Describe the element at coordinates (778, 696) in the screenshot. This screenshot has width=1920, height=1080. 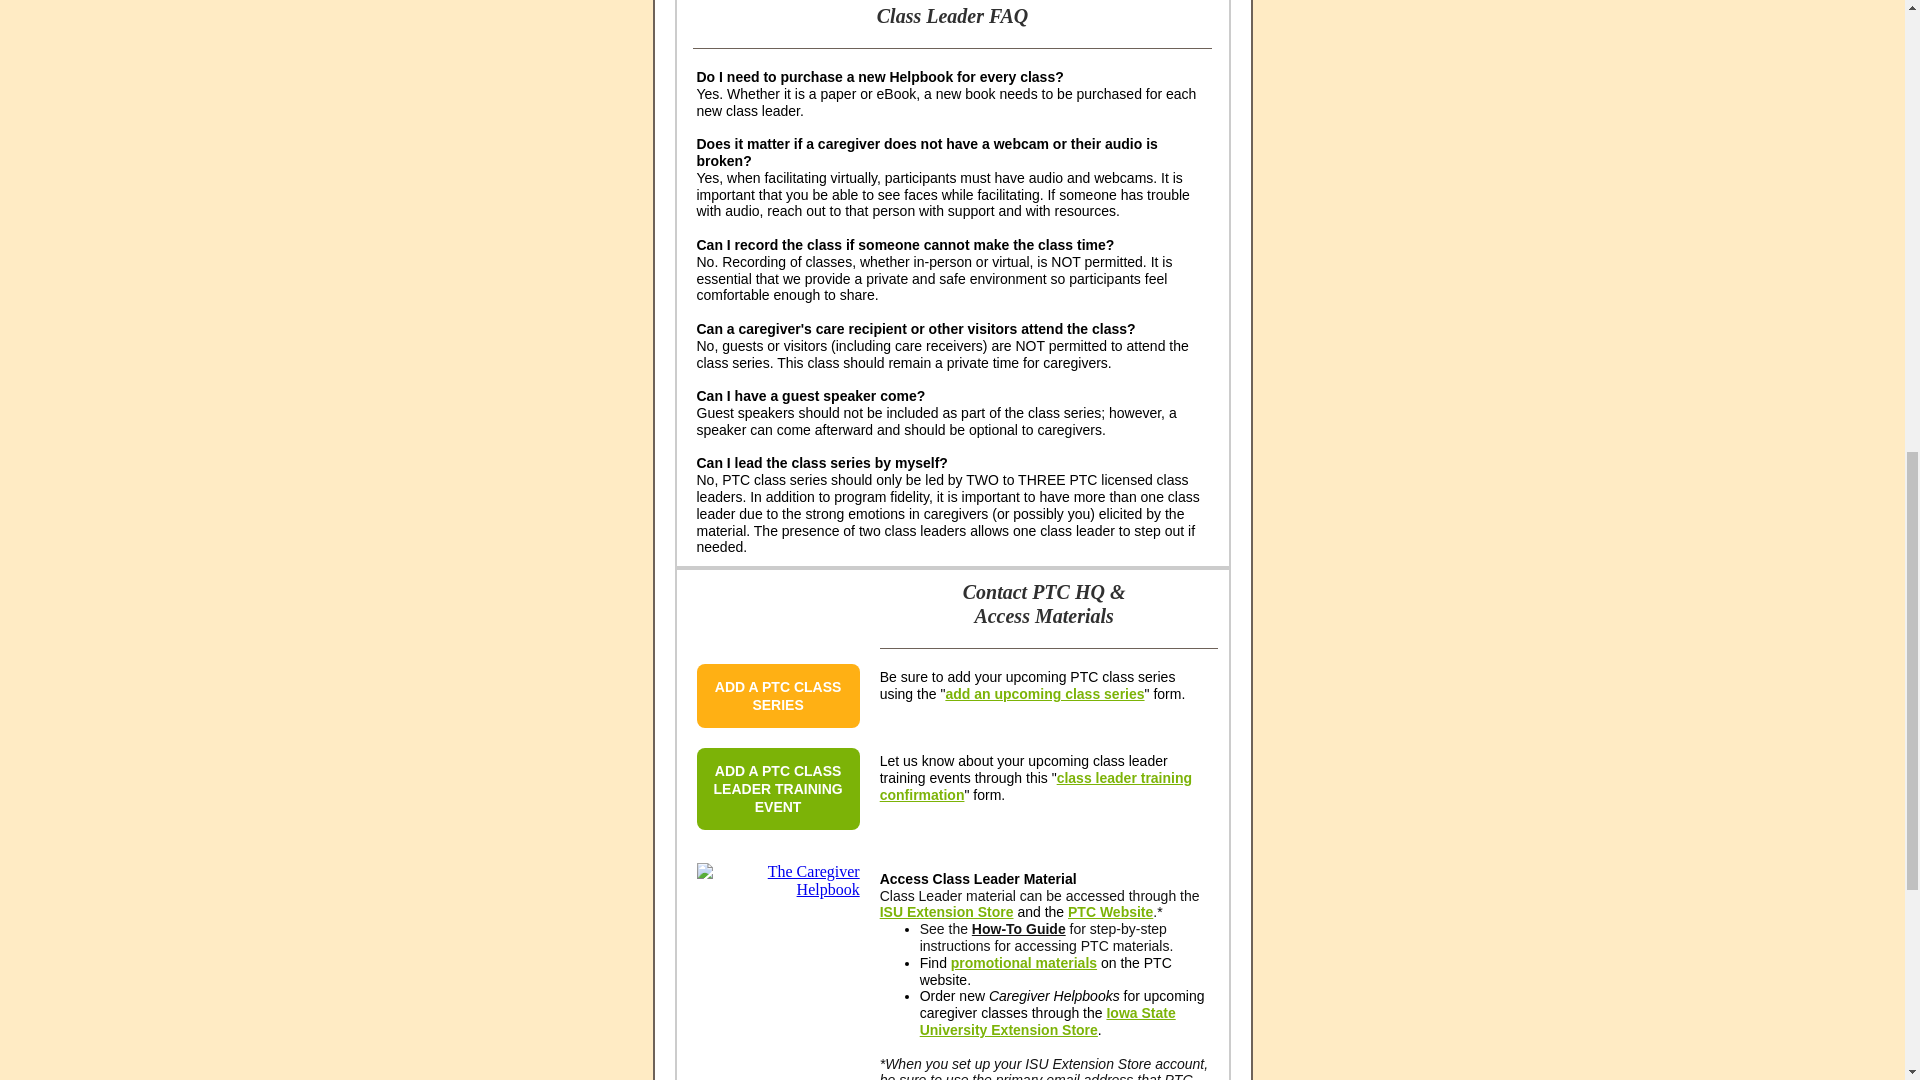
I see `ADD A PTC CLASS SERIES` at that location.